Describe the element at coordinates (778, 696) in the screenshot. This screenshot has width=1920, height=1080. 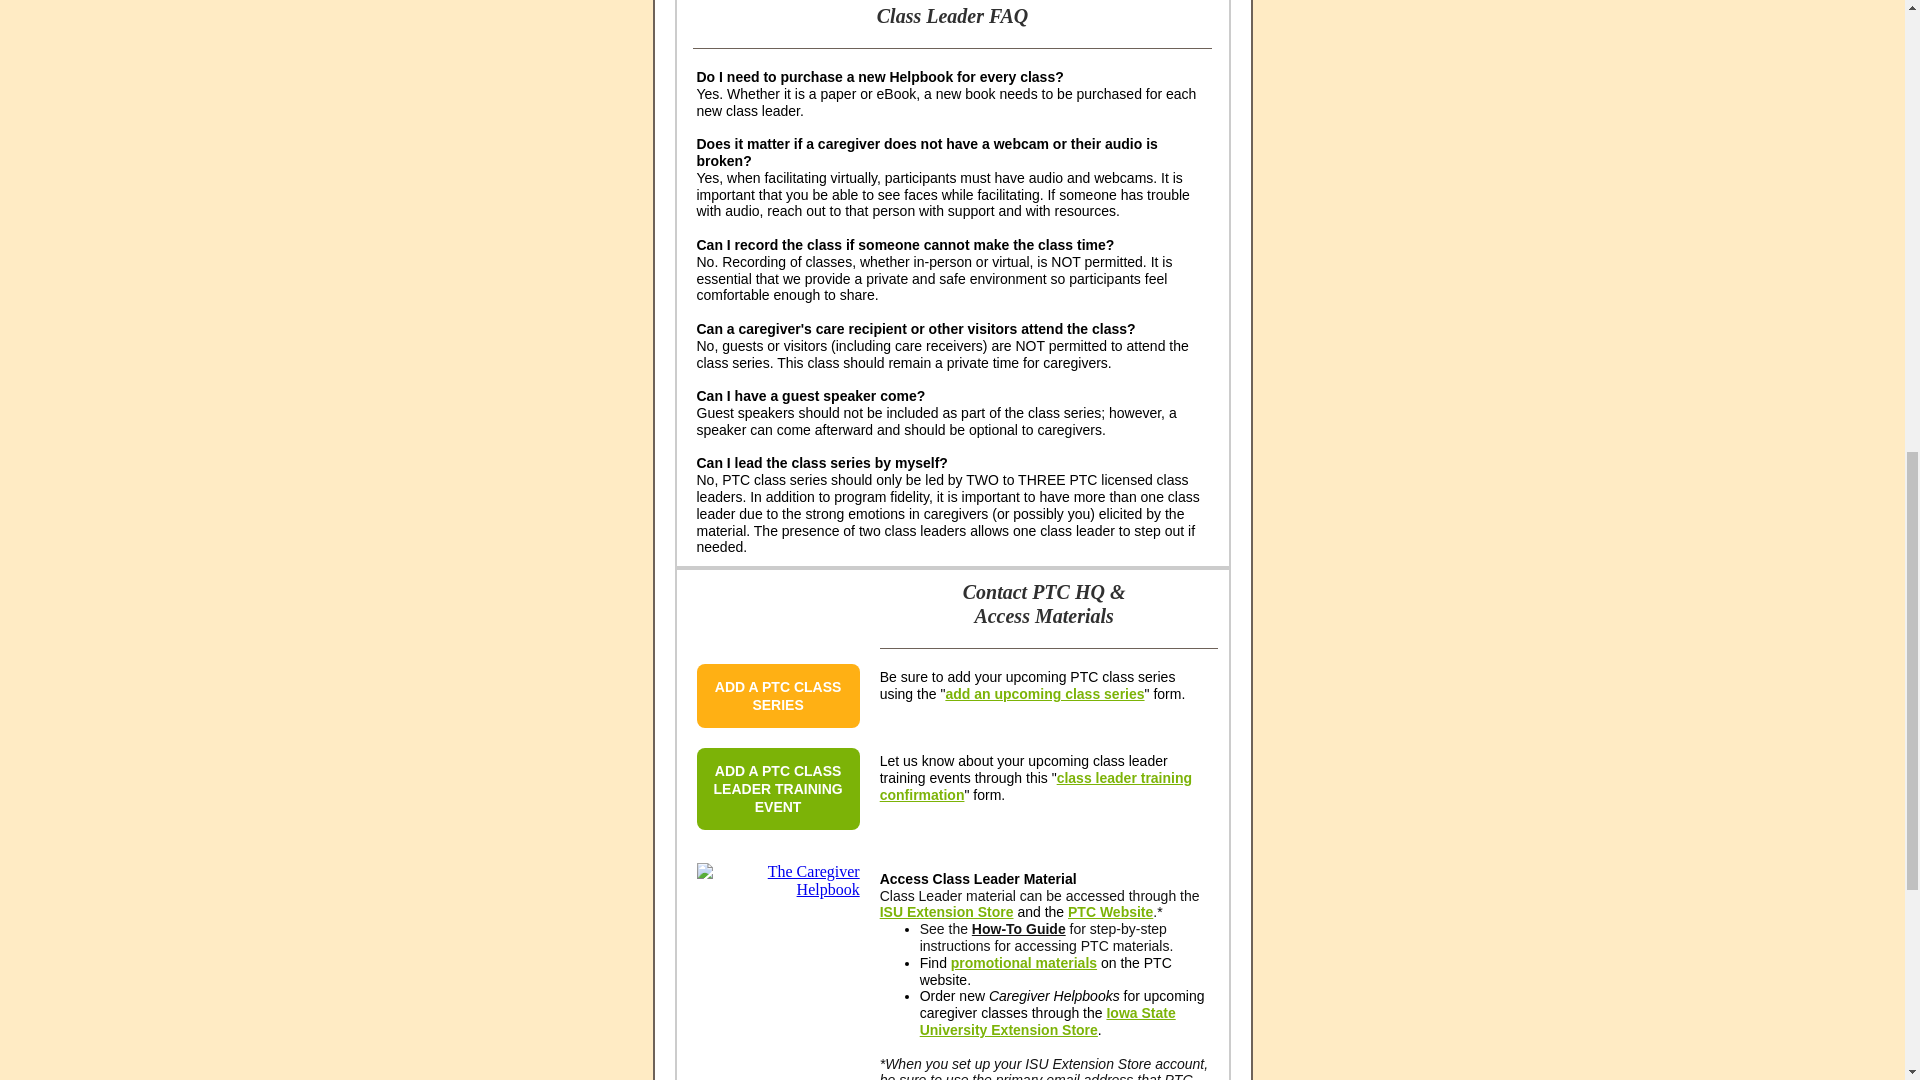
I see `ADD A PTC CLASS SERIES` at that location.